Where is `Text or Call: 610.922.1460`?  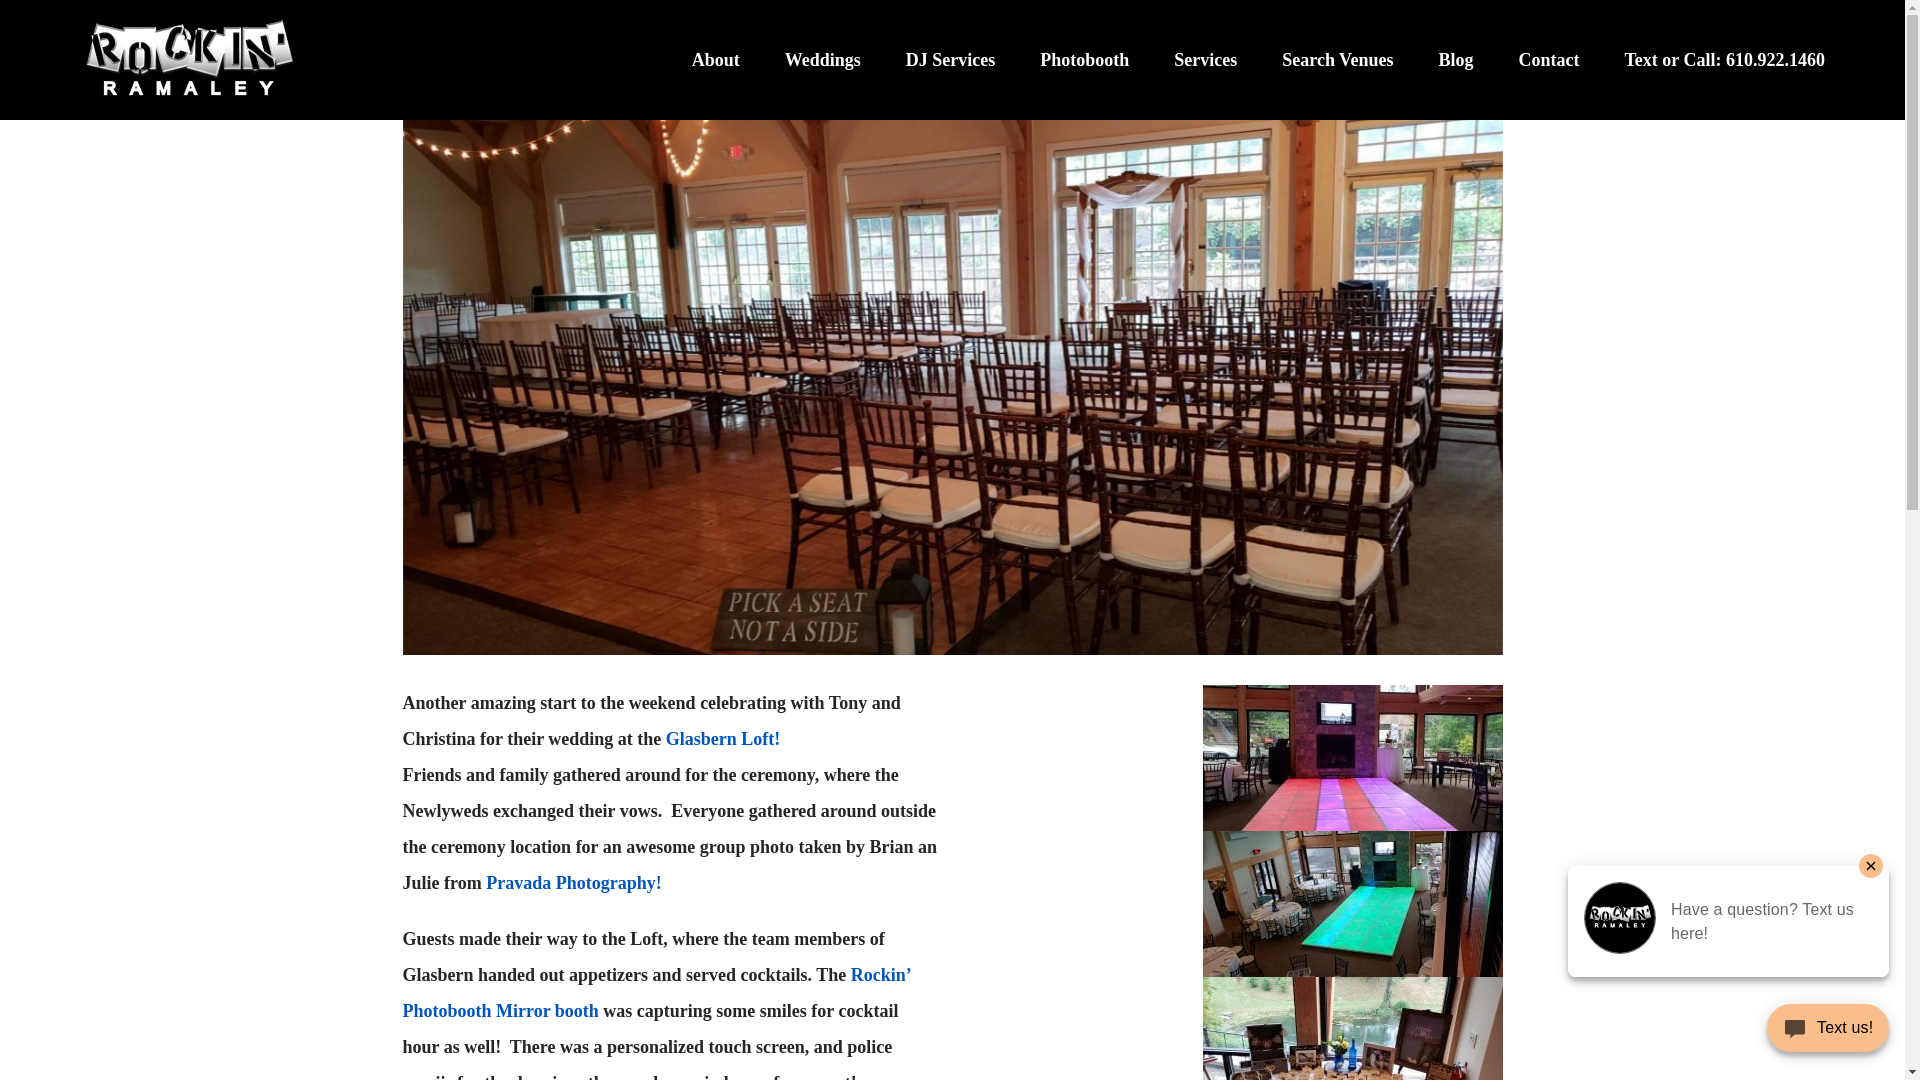
Text or Call: 610.922.1460 is located at coordinates (1724, 60).